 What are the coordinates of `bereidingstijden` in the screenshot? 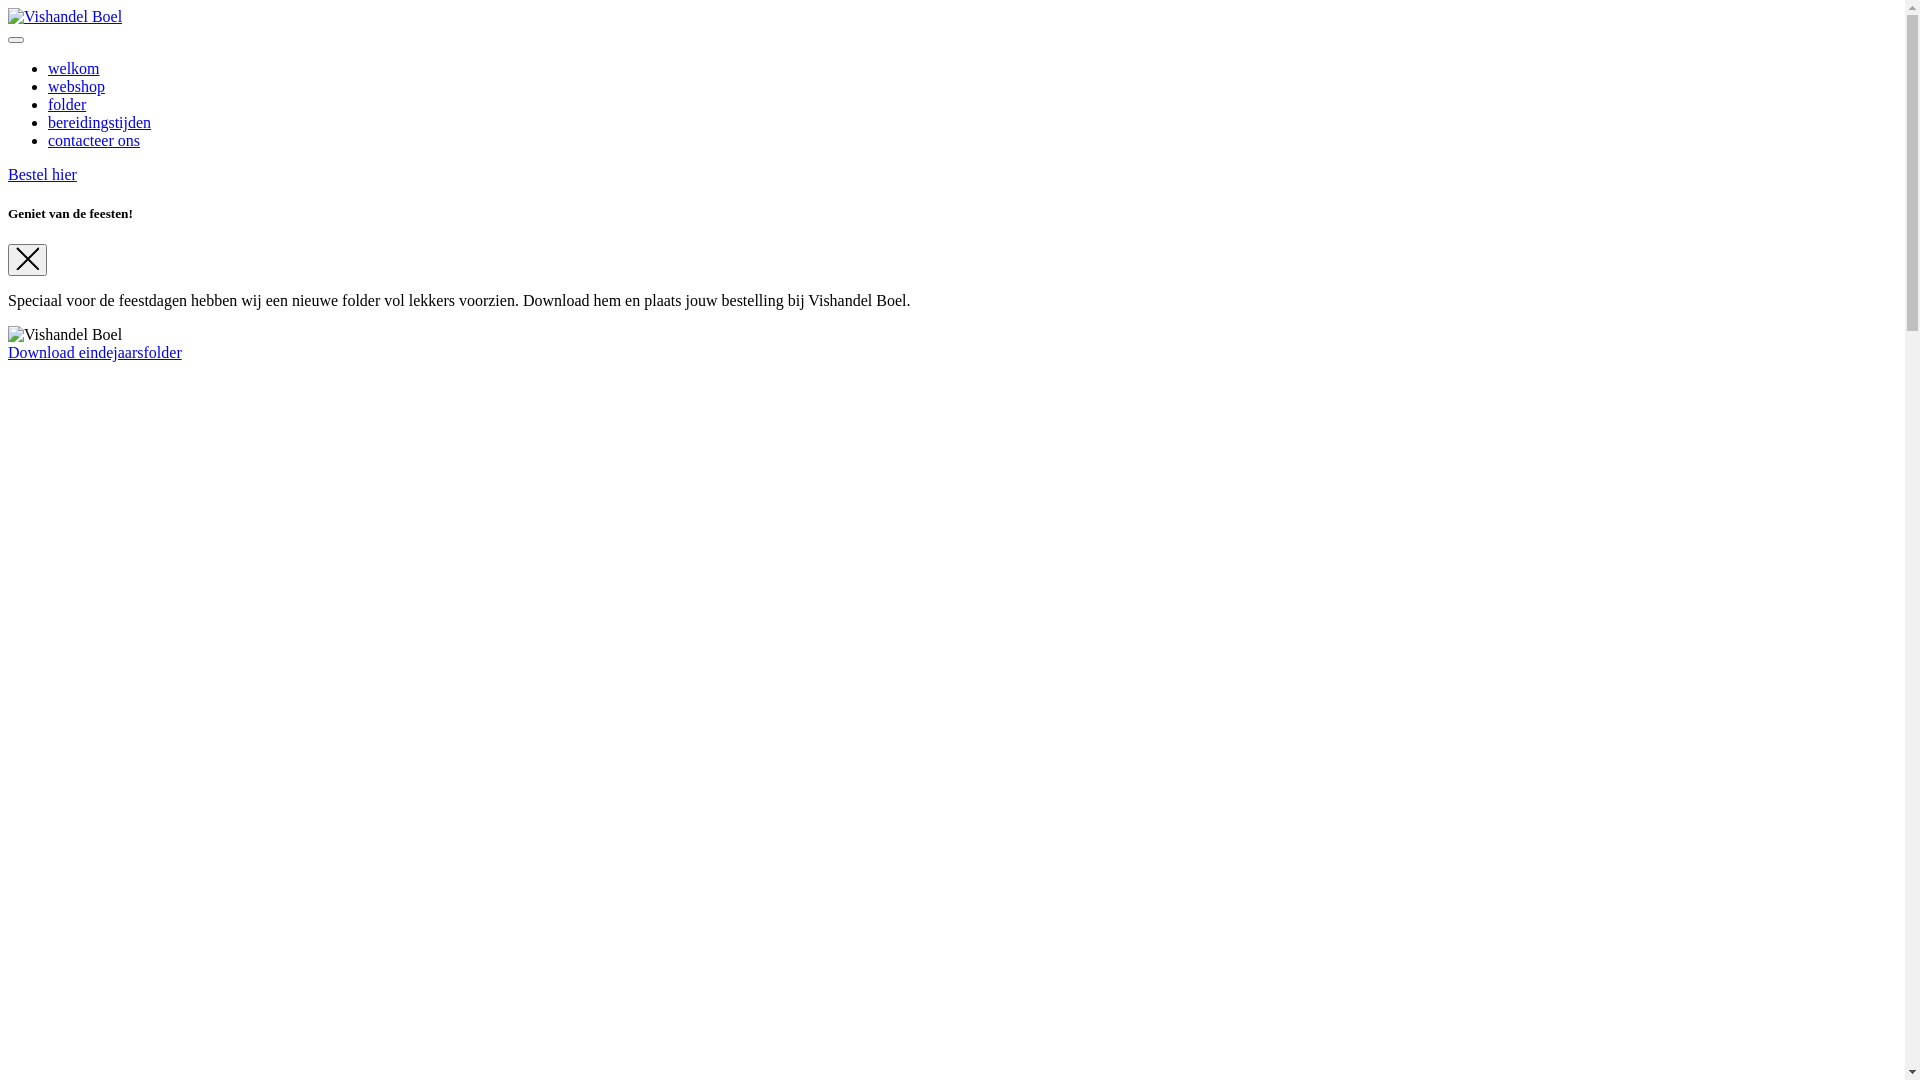 It's located at (100, 122).